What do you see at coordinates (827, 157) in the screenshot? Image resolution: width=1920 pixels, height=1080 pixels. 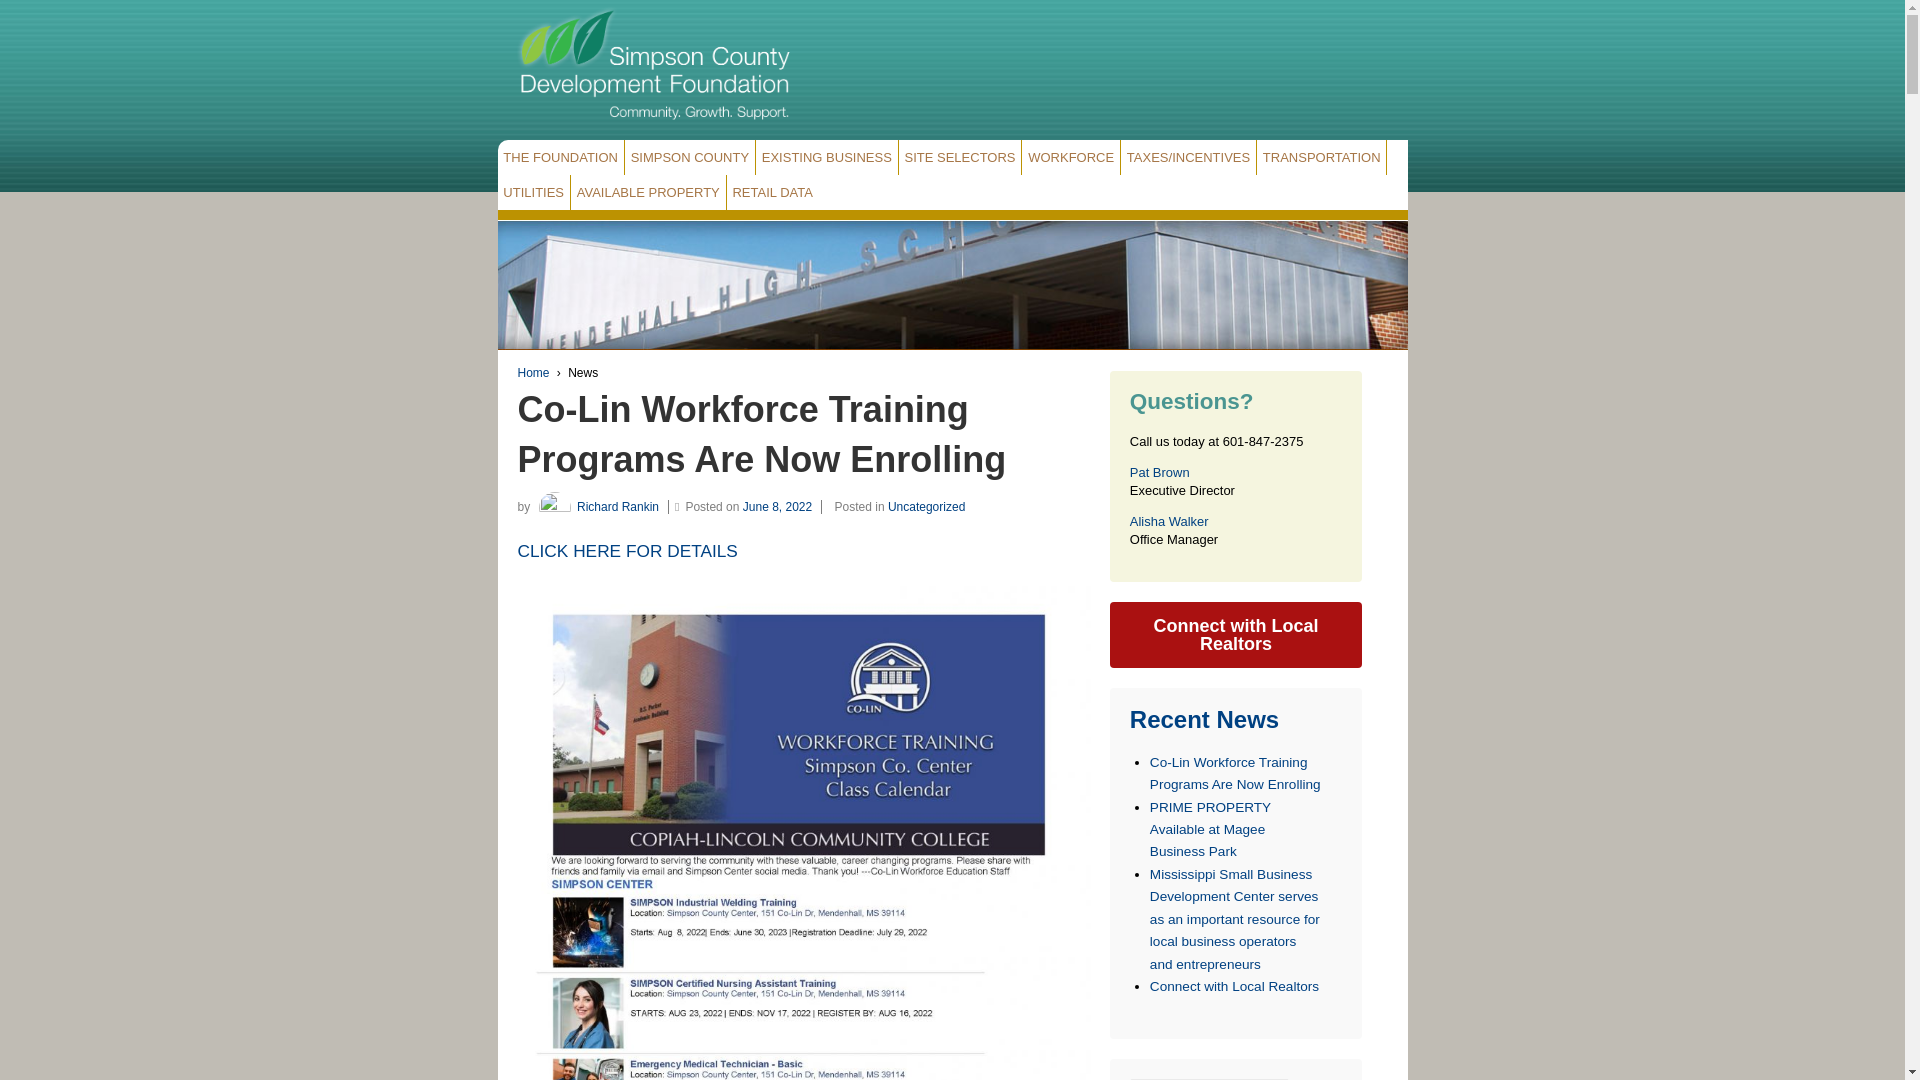 I see `EXISTING BUSINESS` at bounding box center [827, 157].